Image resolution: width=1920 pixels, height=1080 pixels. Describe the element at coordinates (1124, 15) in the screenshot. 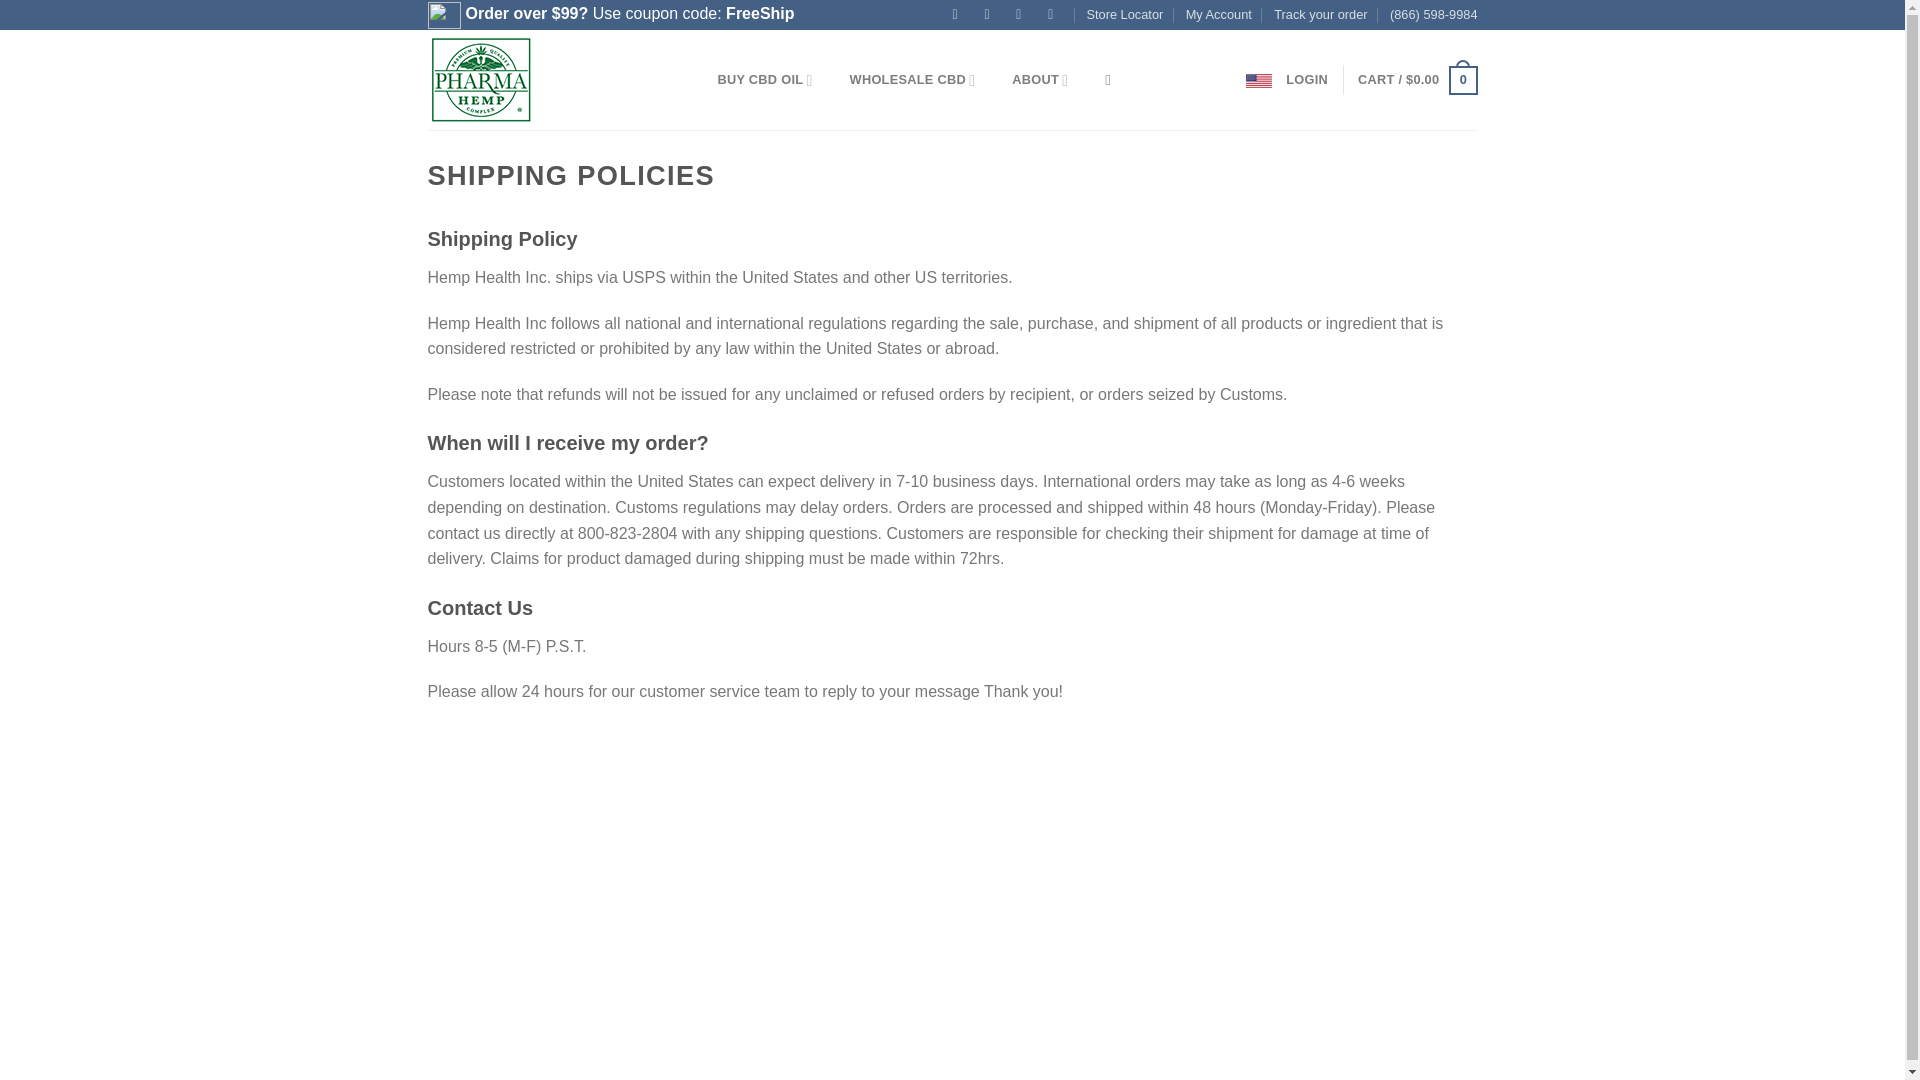

I see `Store Locator` at that location.